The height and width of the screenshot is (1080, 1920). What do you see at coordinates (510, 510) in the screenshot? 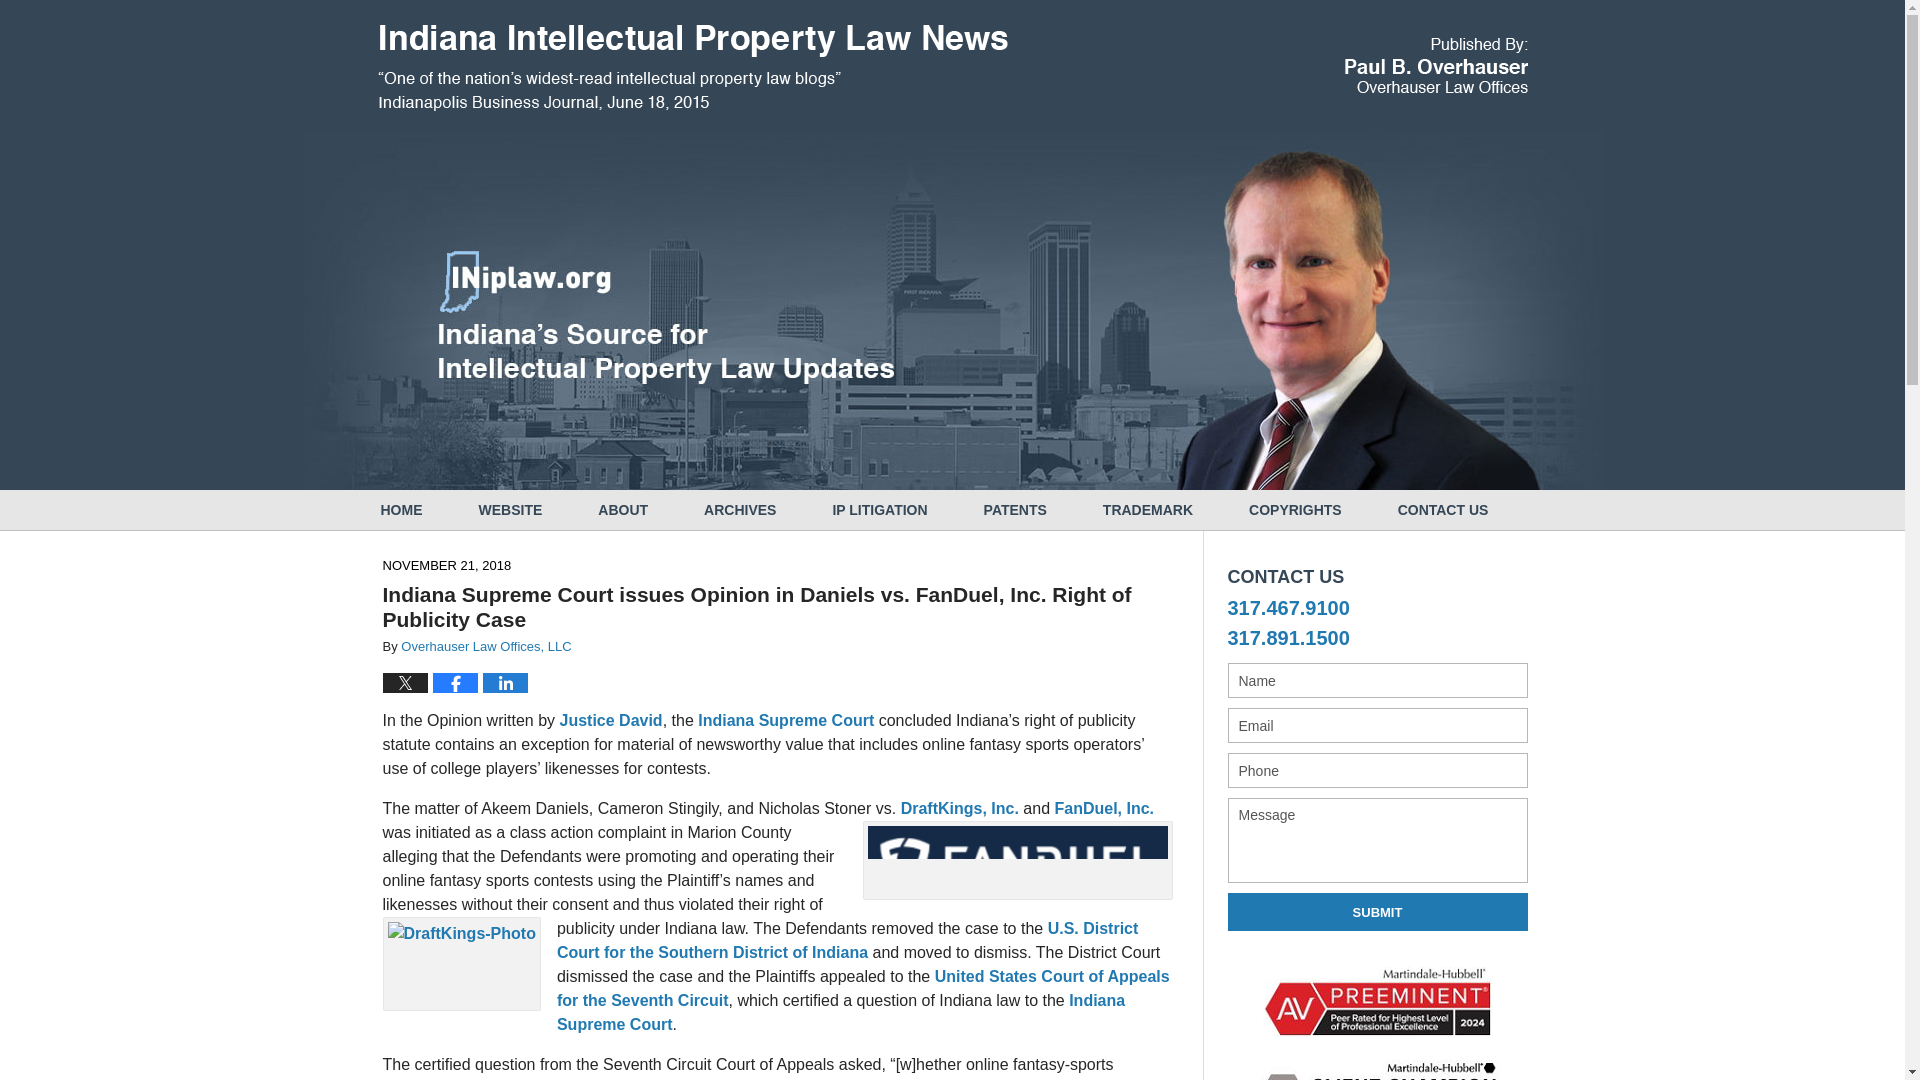
I see `WEBSITE` at bounding box center [510, 510].